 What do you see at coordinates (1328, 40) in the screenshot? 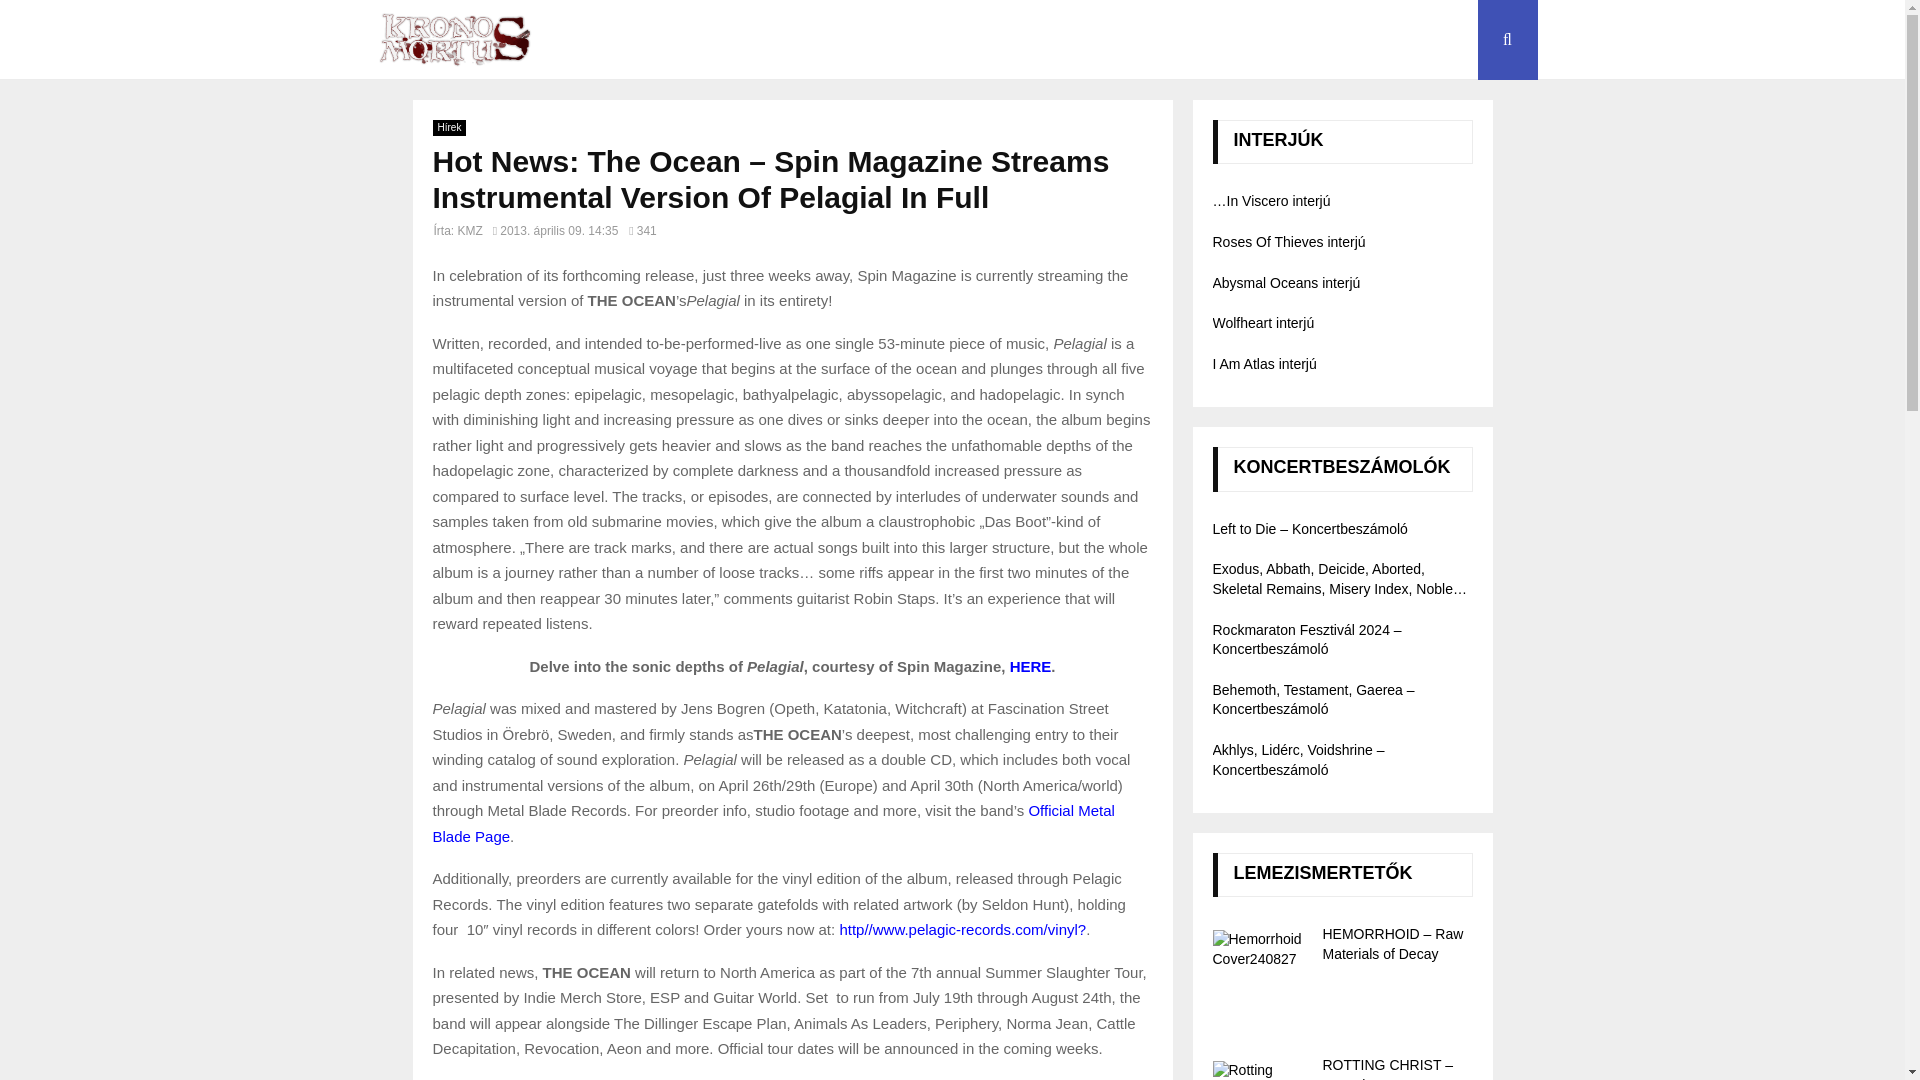
I see `KONCERTEK` at bounding box center [1328, 40].